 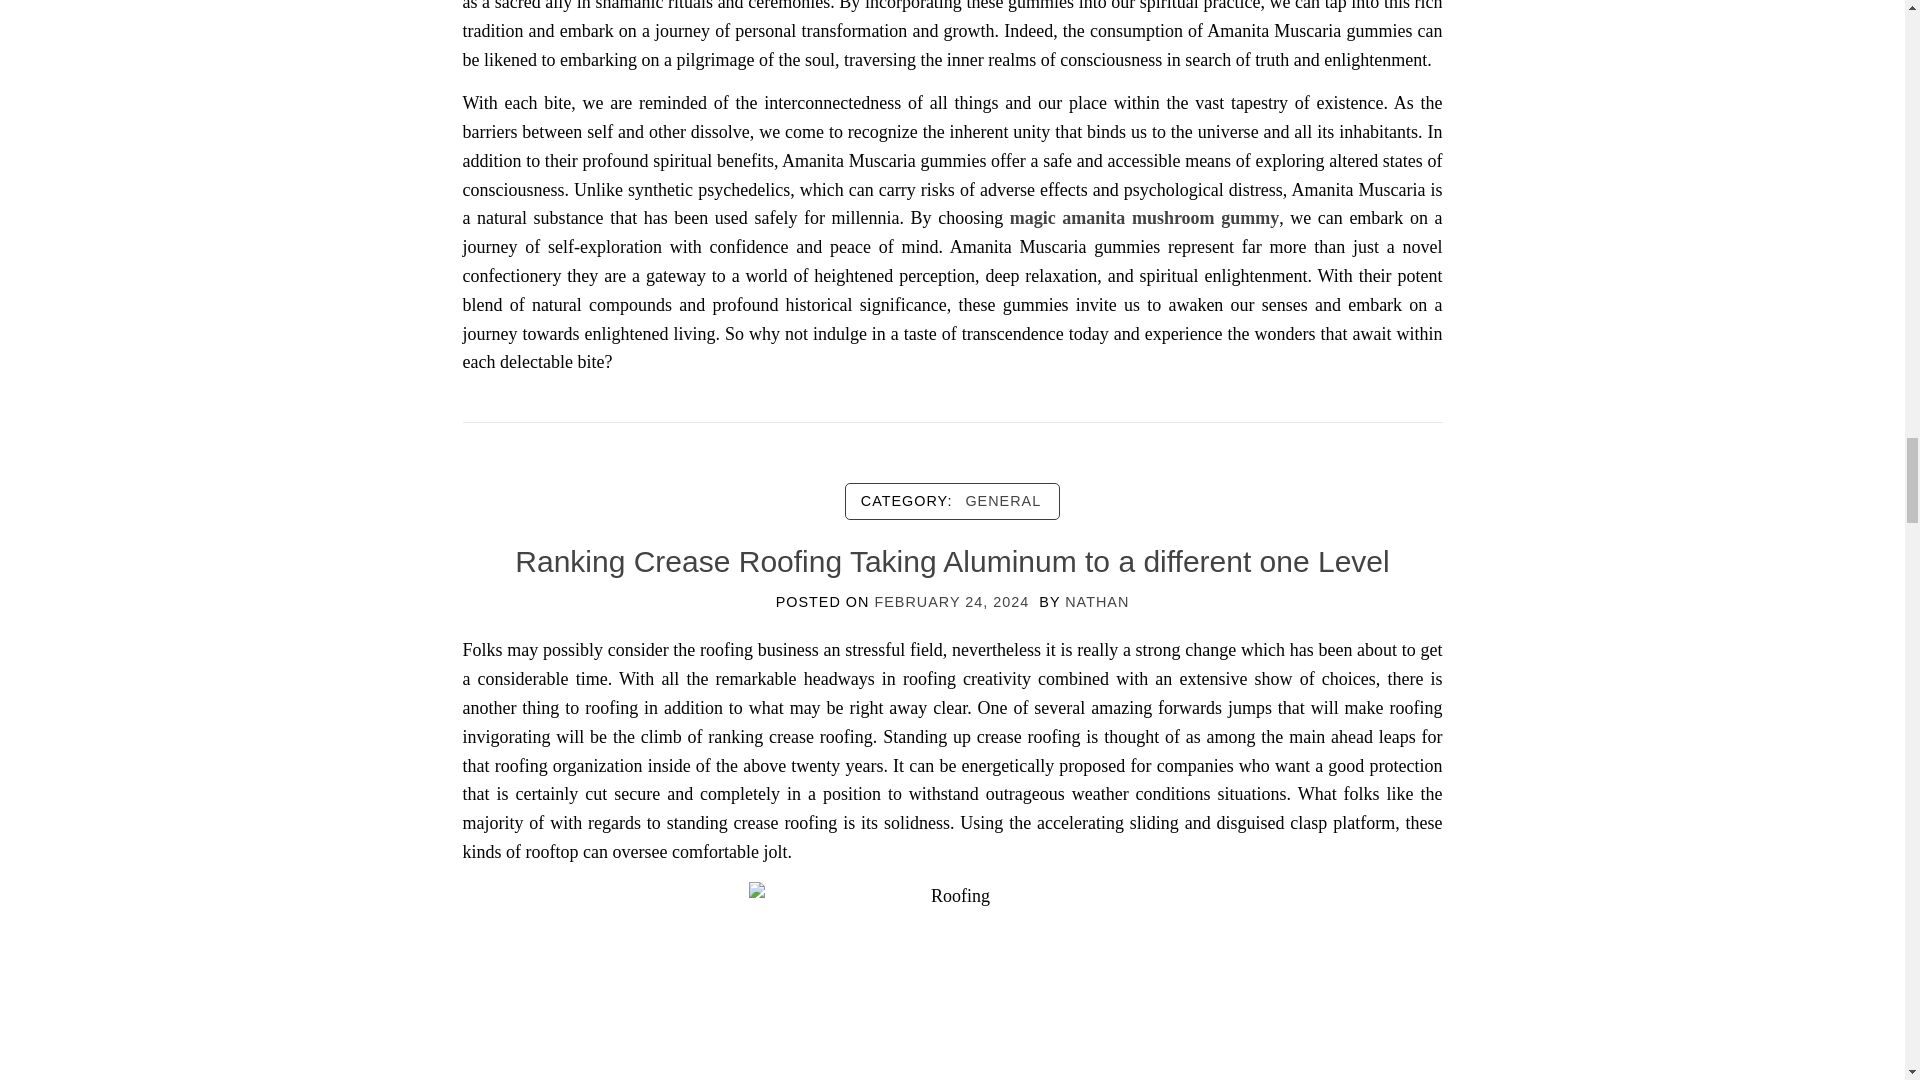 I want to click on GENERAL, so click(x=1002, y=500).